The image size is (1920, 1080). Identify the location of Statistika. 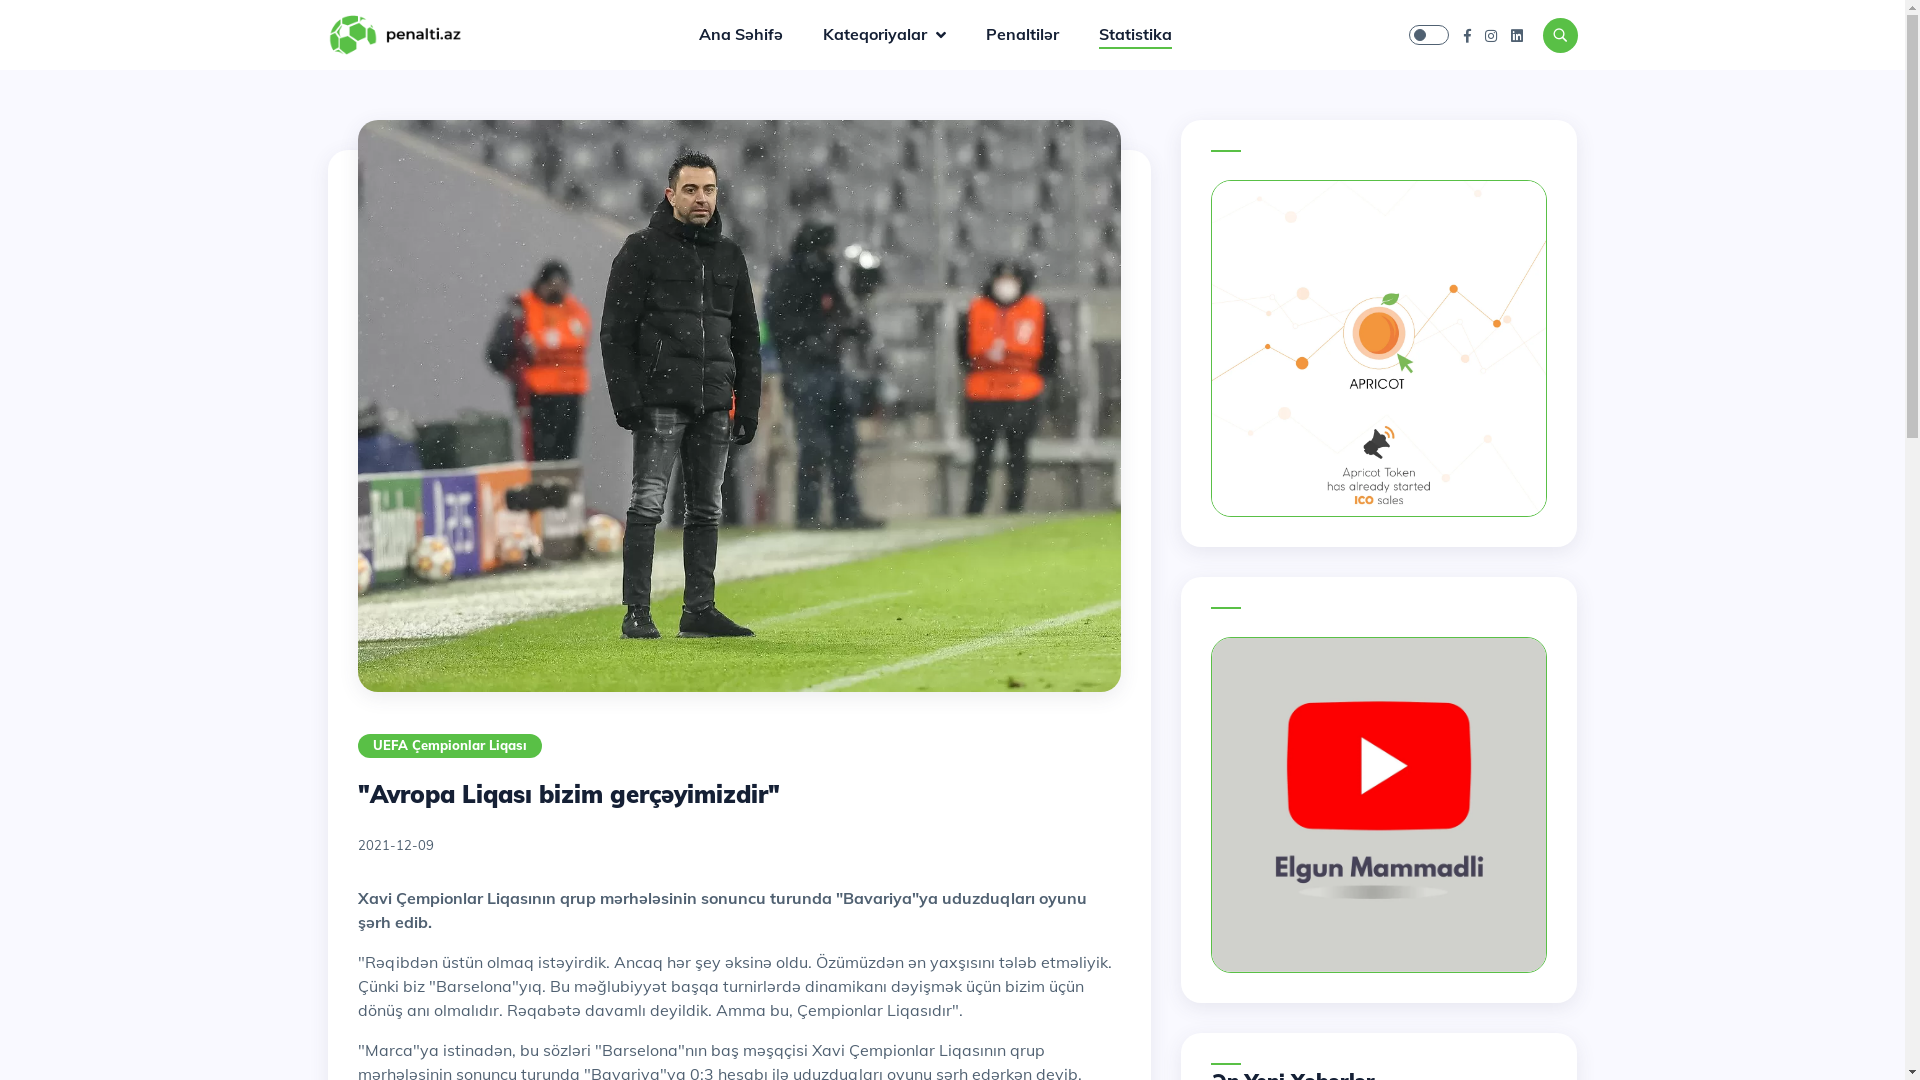
(1136, 36).